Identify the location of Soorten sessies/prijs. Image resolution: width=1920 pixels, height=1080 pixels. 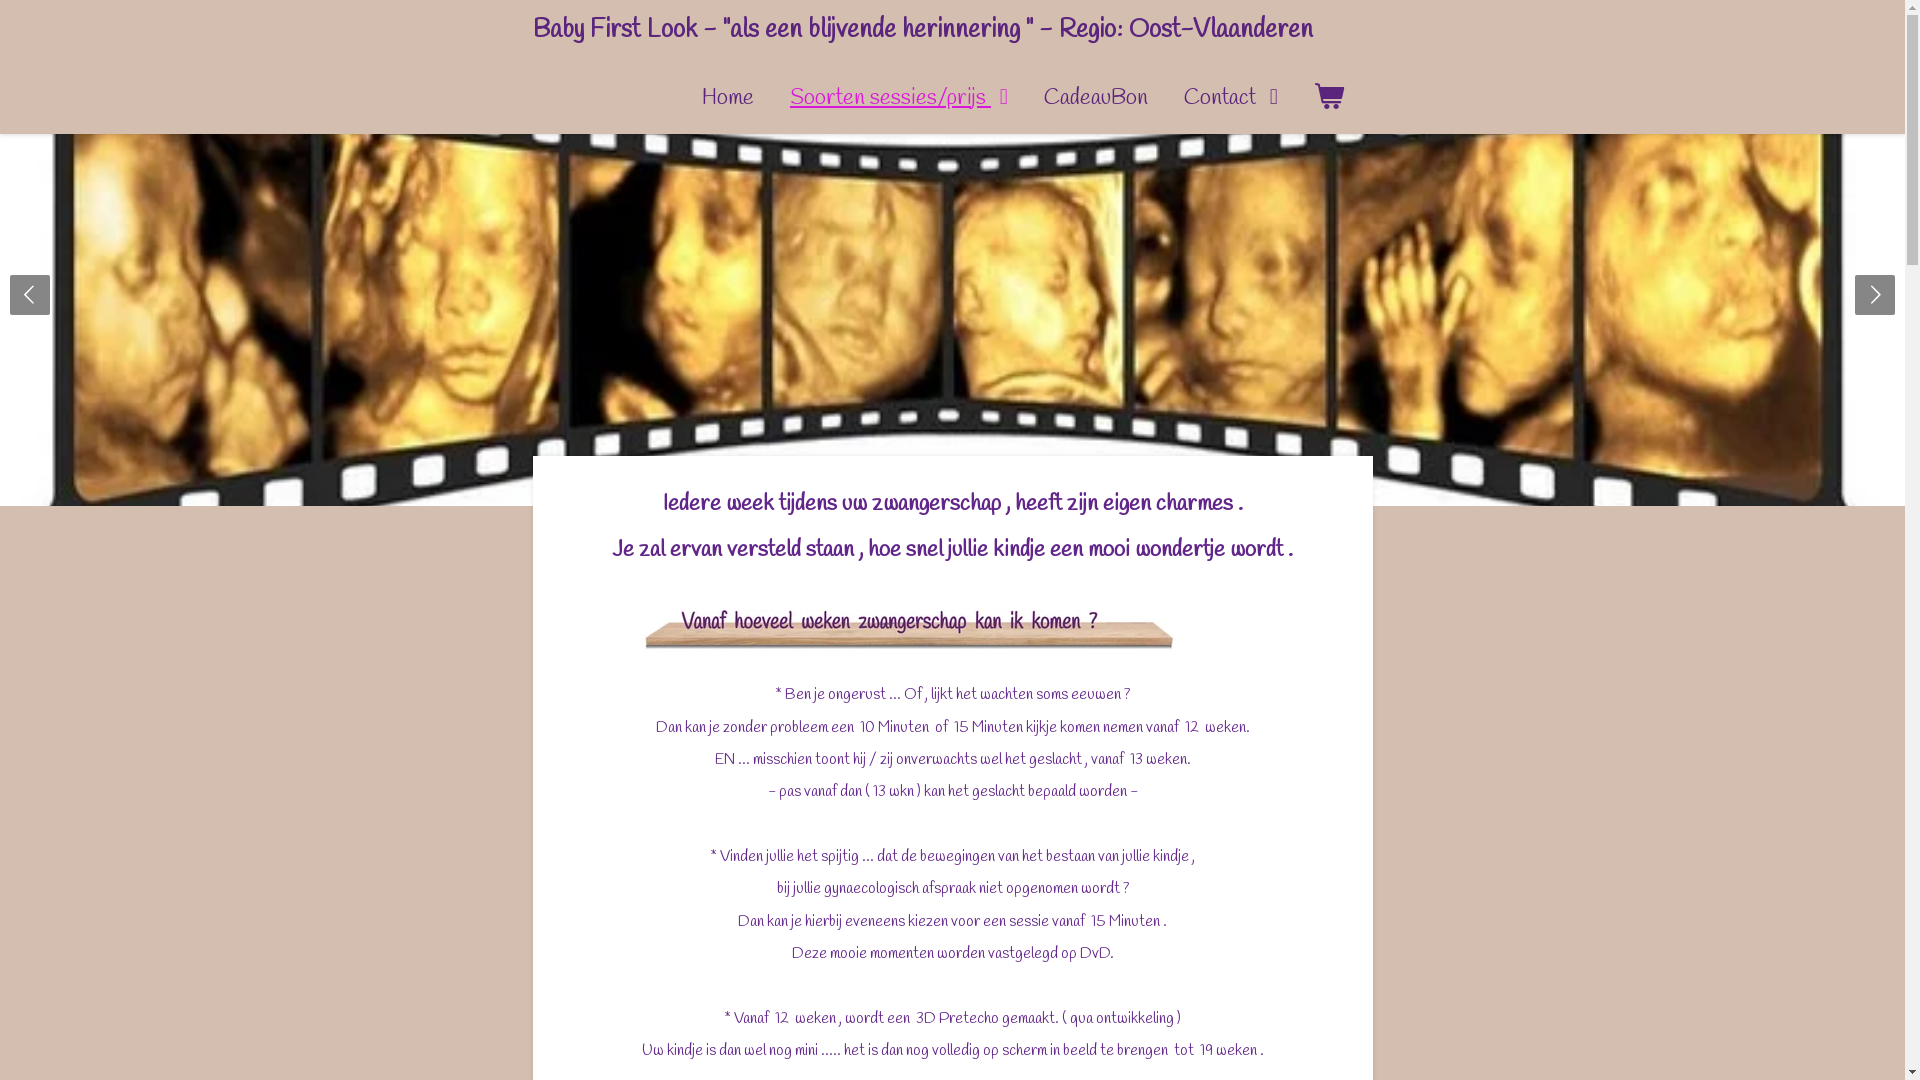
(899, 98).